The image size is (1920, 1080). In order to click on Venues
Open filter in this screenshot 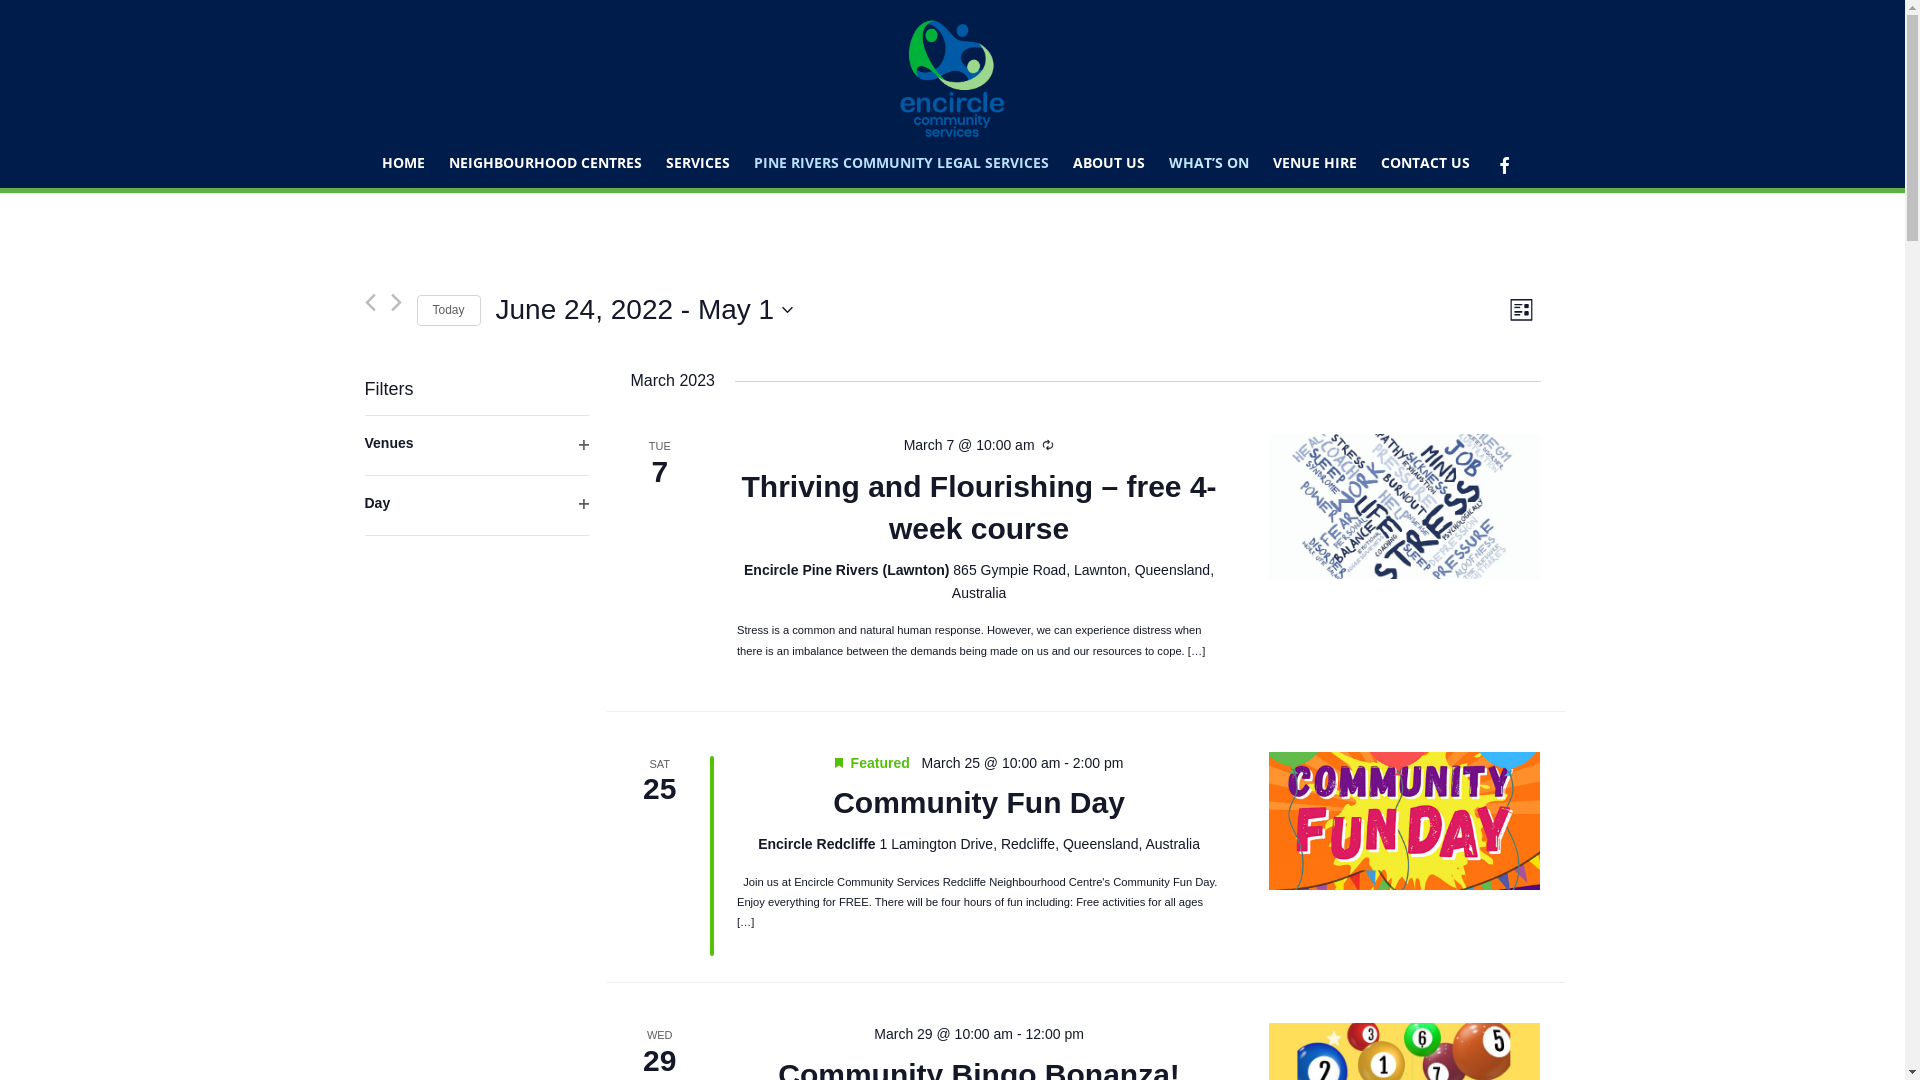, I will do `click(476, 446)`.